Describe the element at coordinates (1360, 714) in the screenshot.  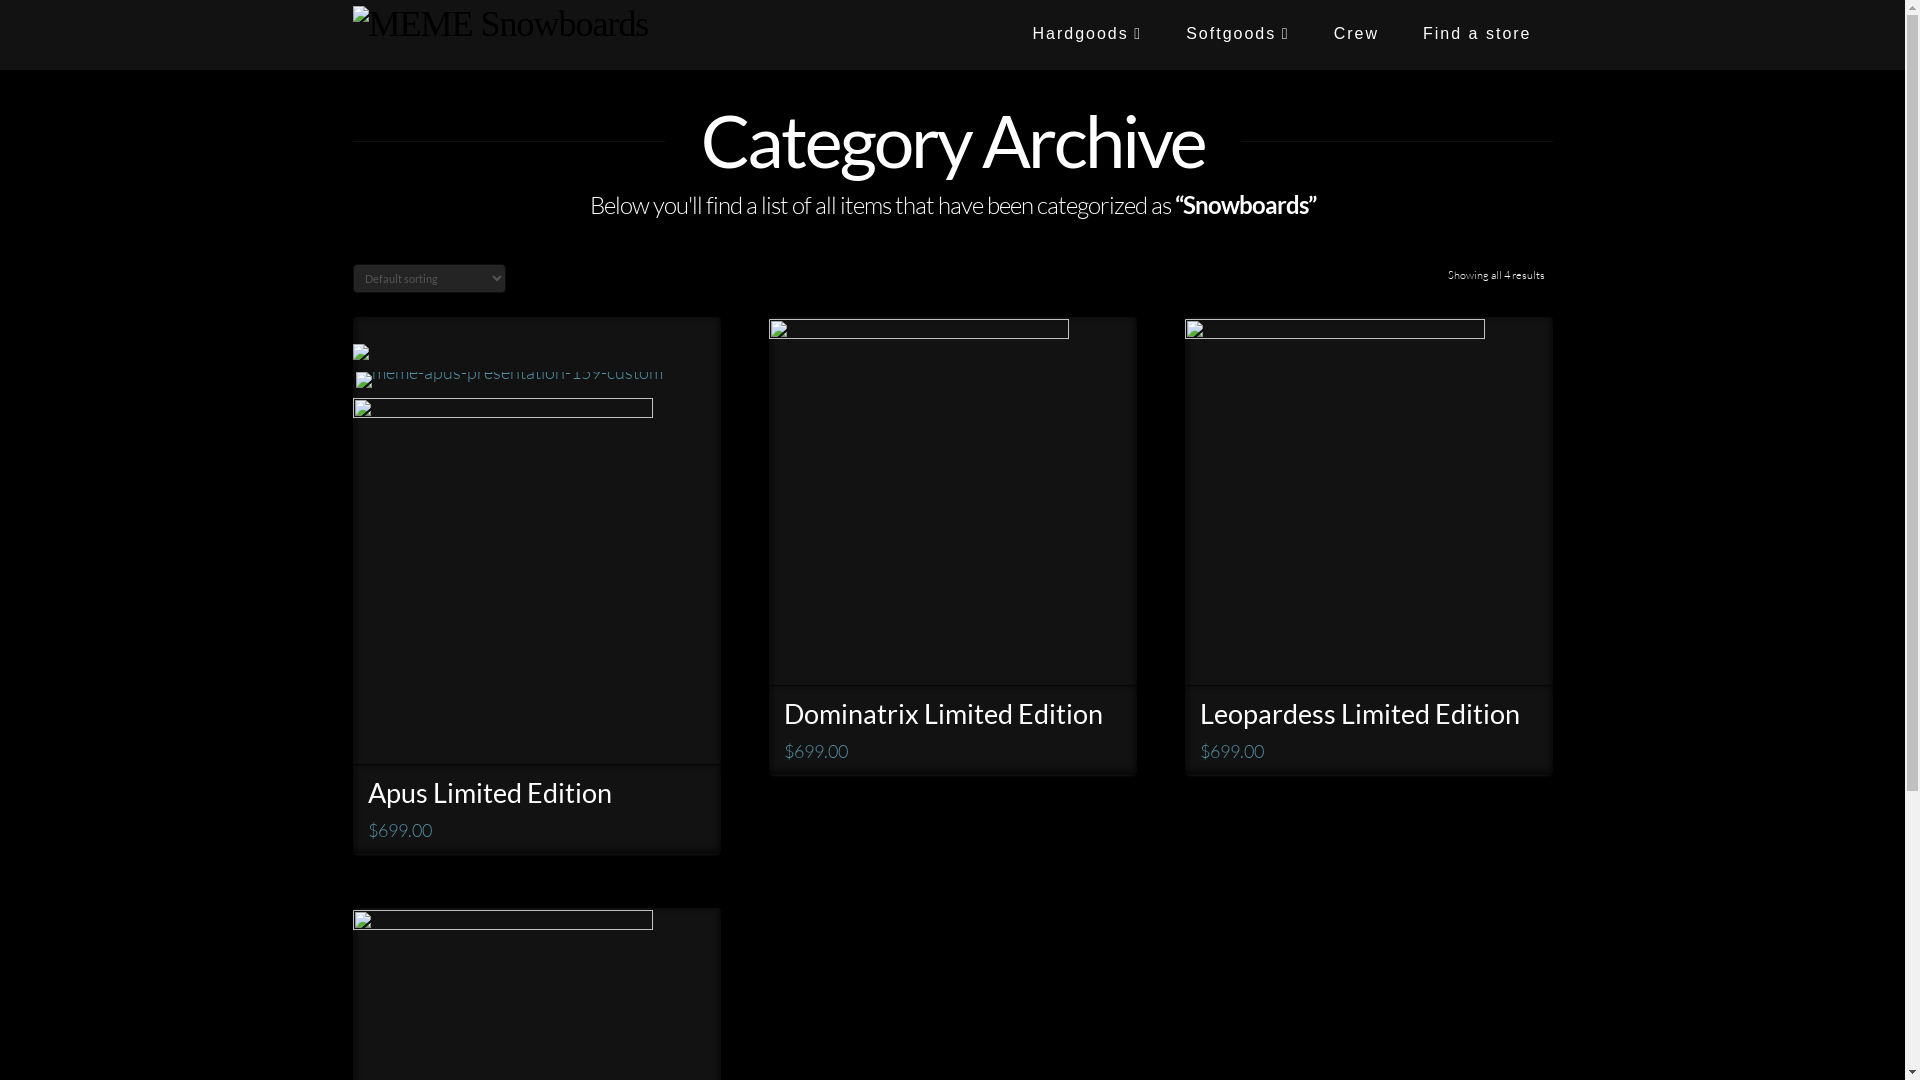
I see `Leopardess Limited Edition` at that location.